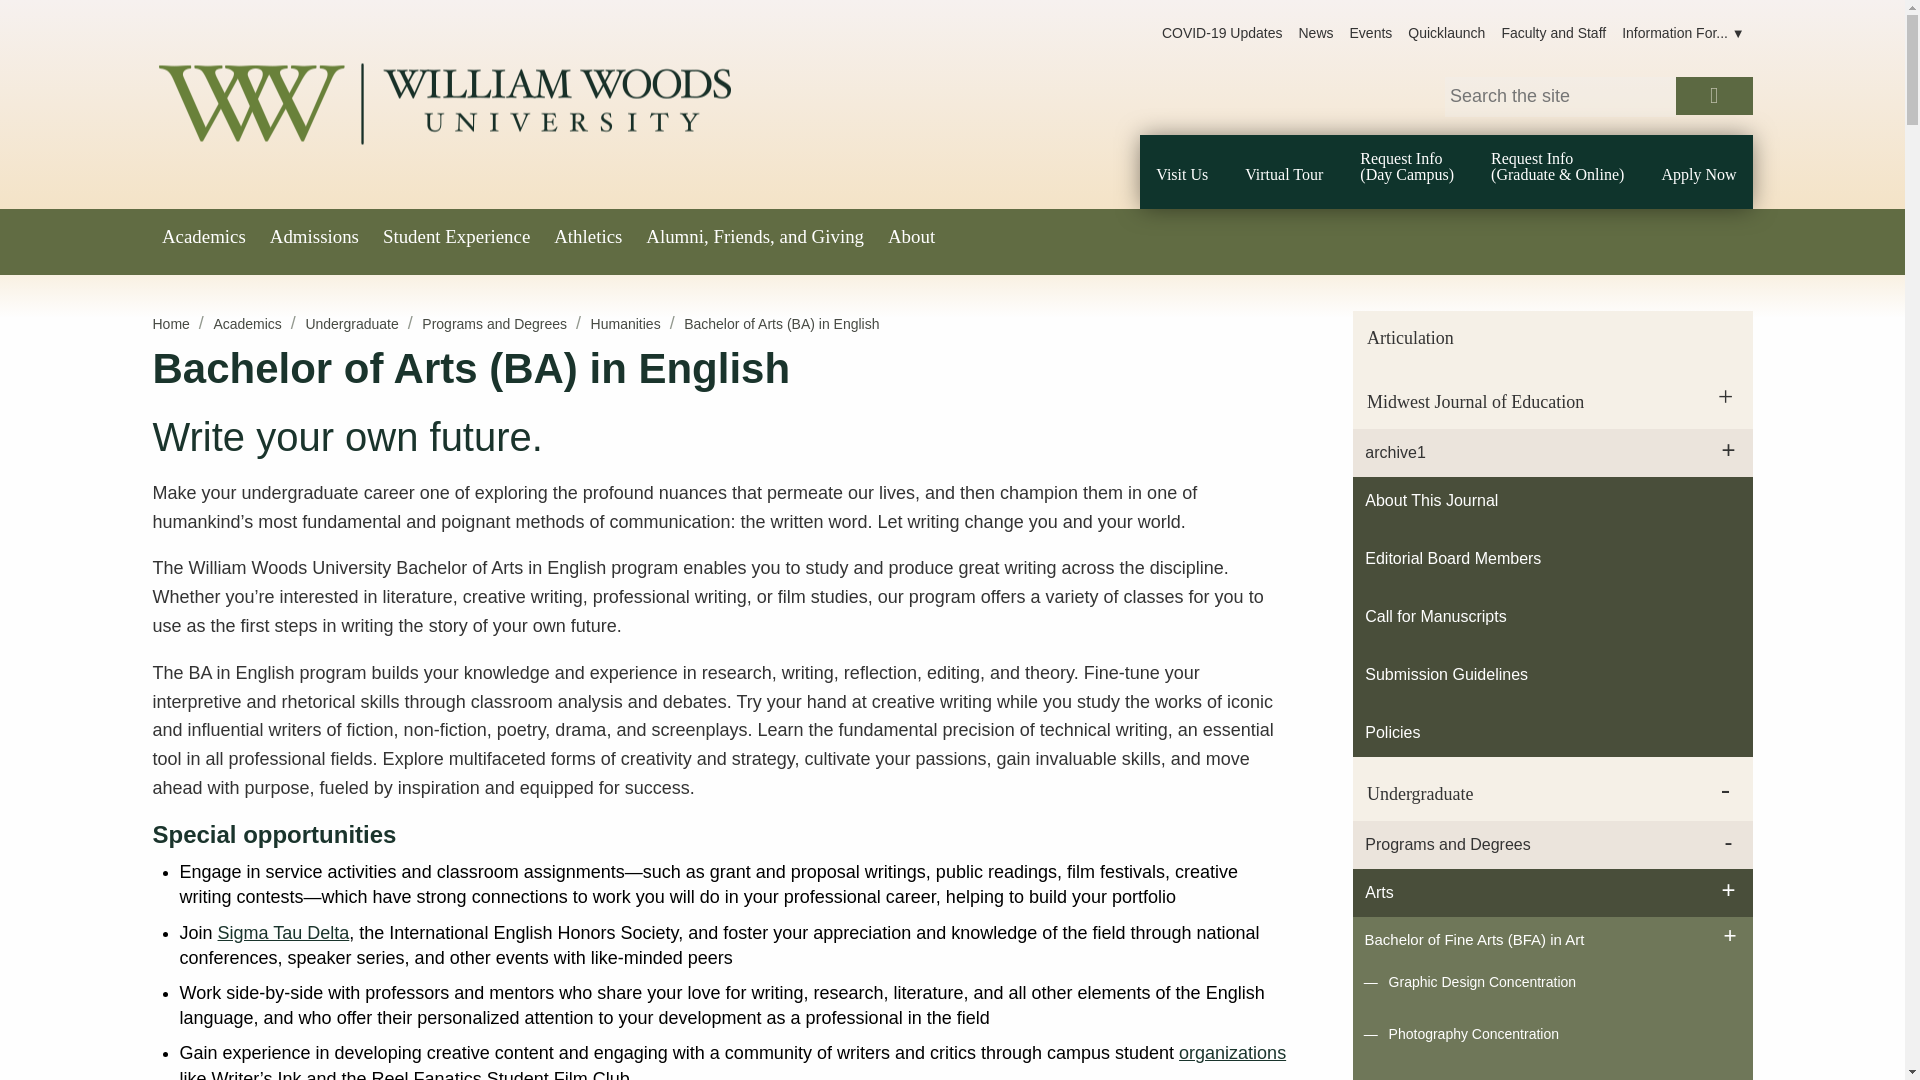  Describe the element at coordinates (588, 237) in the screenshot. I see `Athletics` at that location.